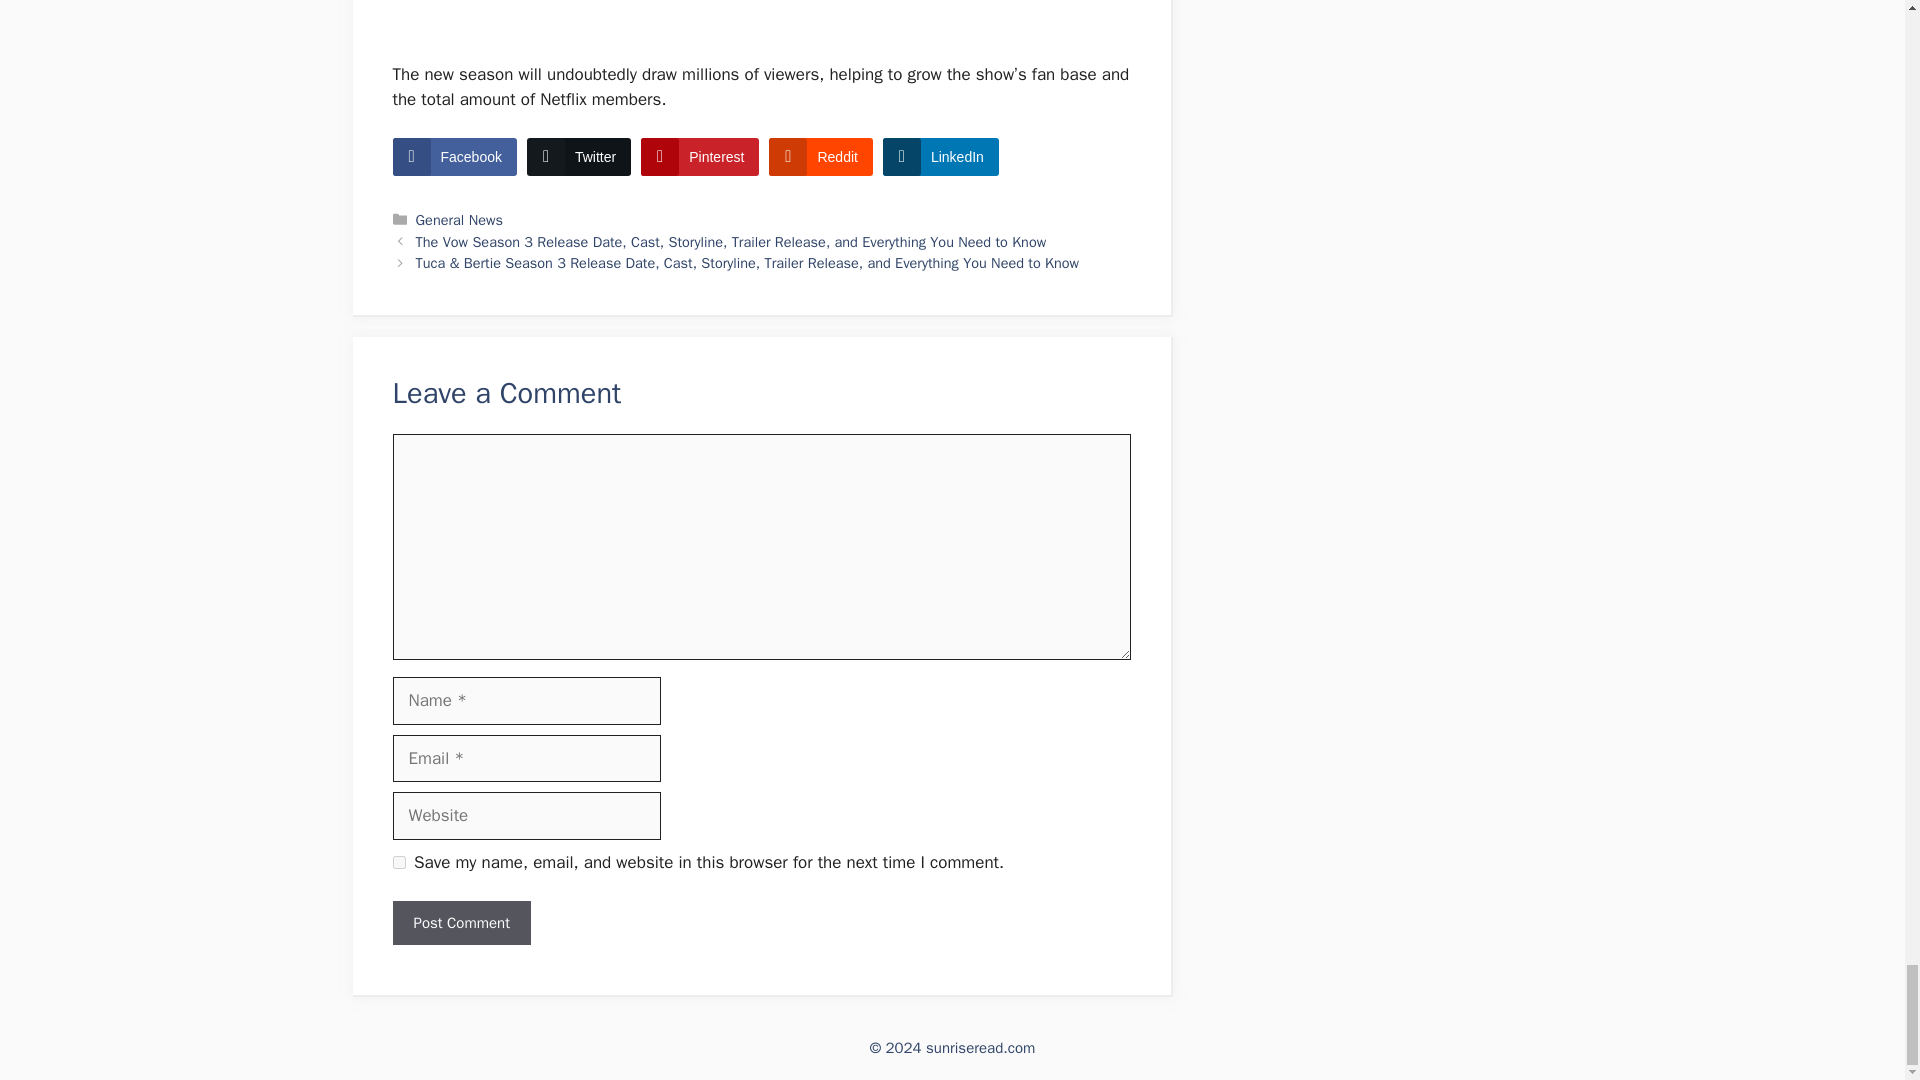  I want to click on Facebook, so click(454, 157).